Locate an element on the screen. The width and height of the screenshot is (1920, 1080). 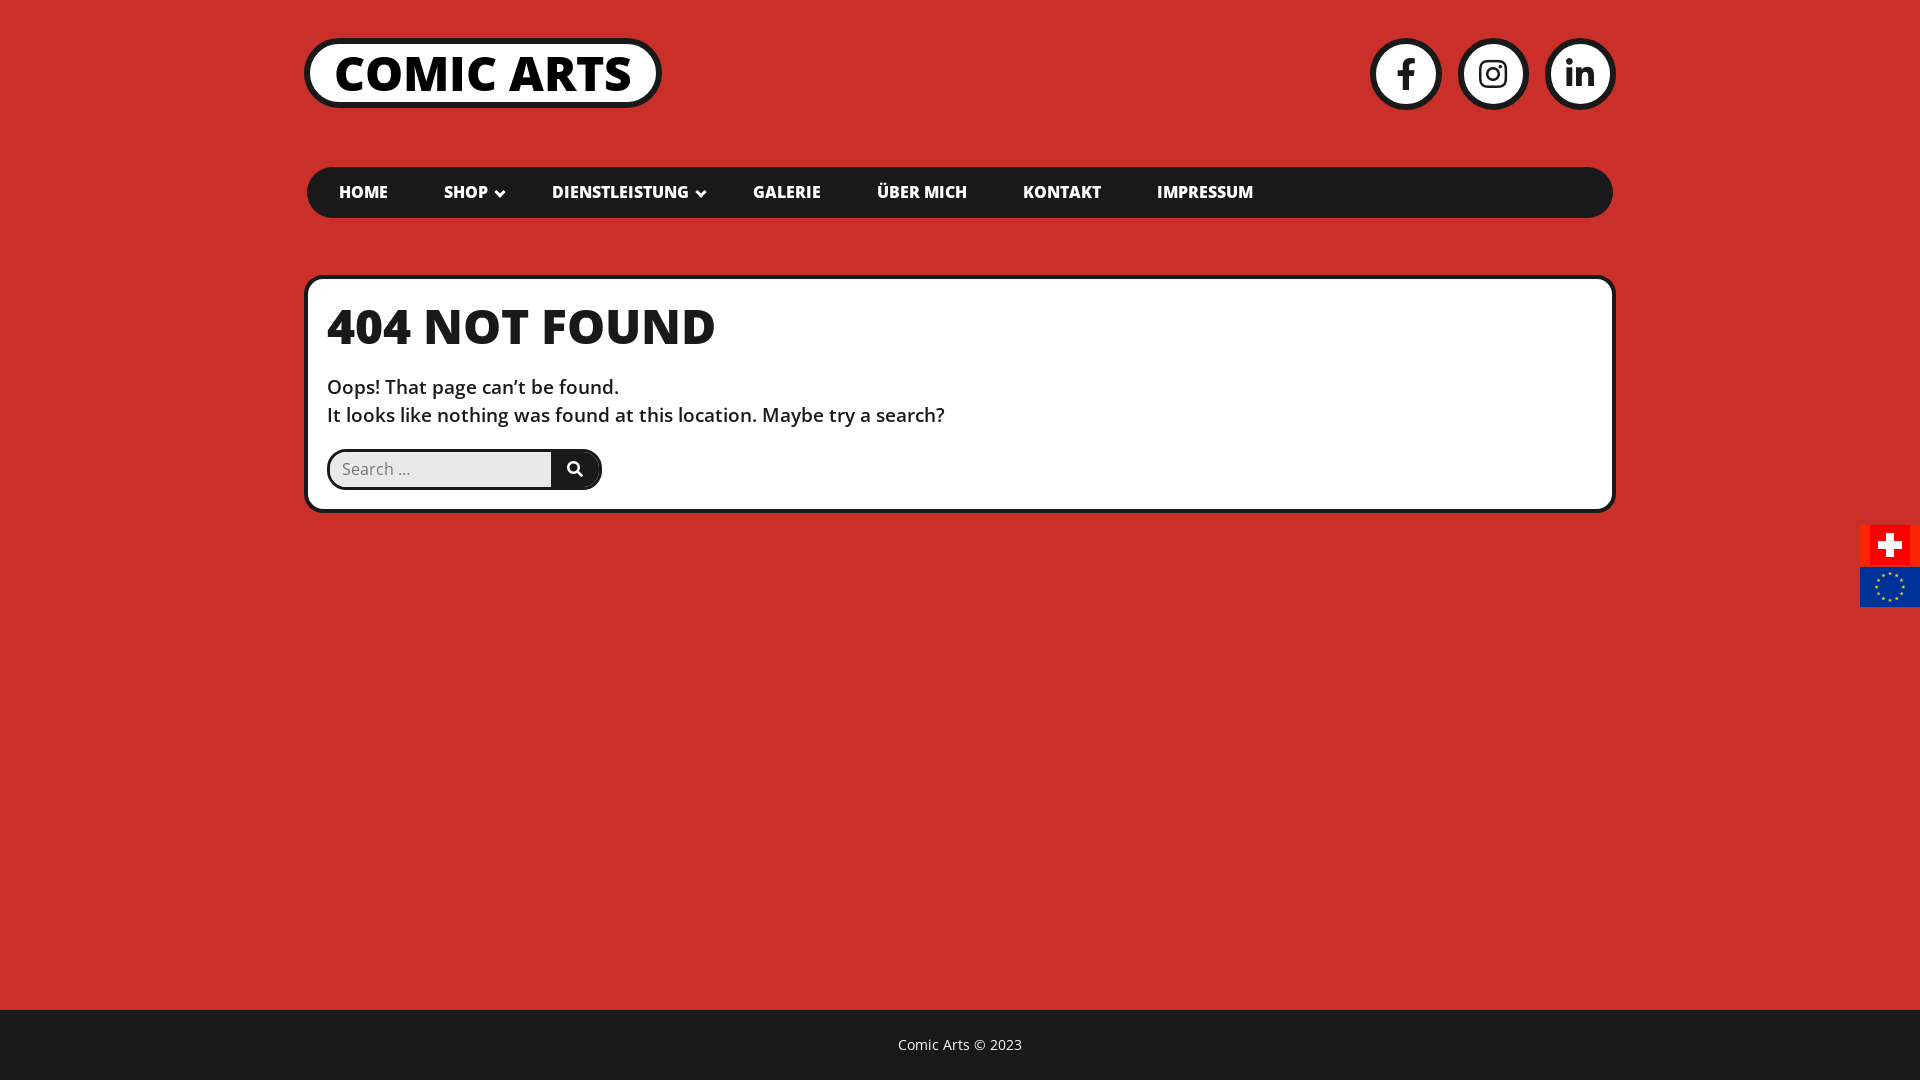
Instagram is located at coordinates (1494, 74).